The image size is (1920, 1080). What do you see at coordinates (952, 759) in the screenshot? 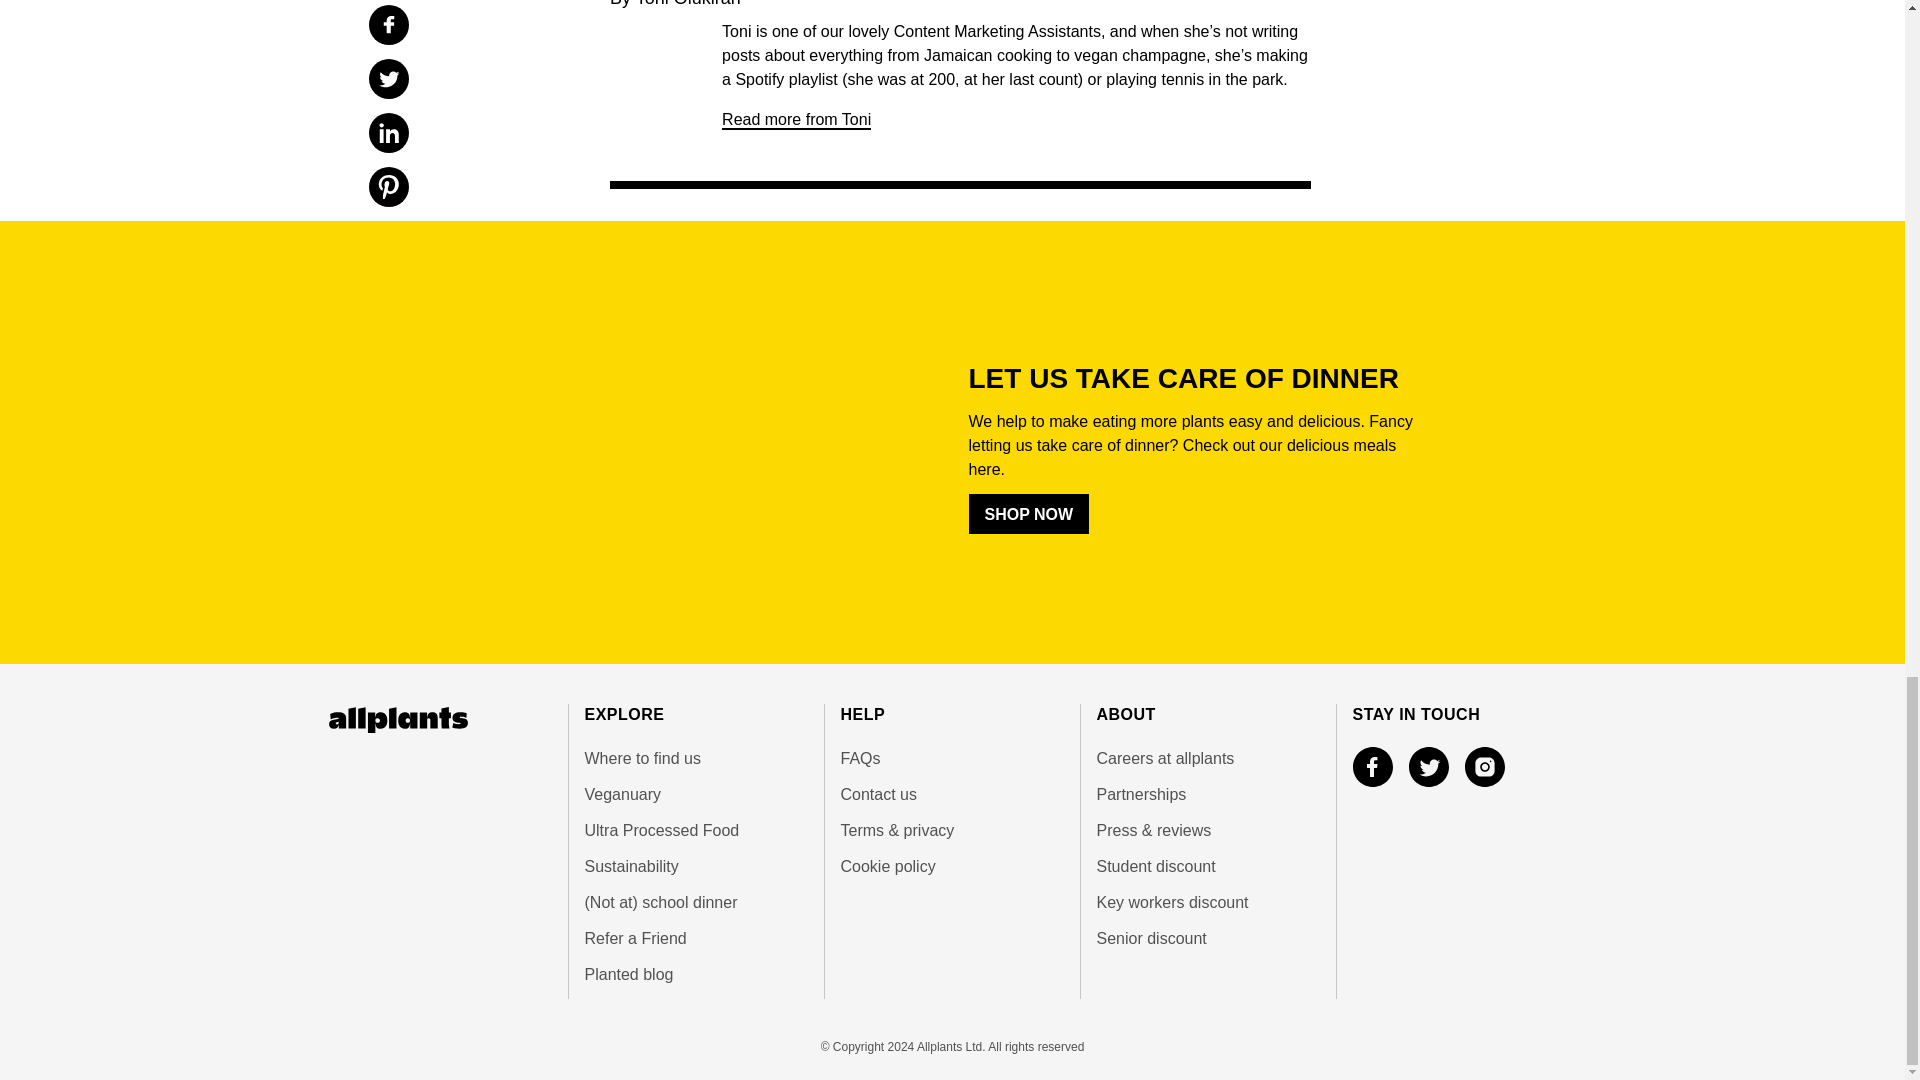
I see `FAQs` at bounding box center [952, 759].